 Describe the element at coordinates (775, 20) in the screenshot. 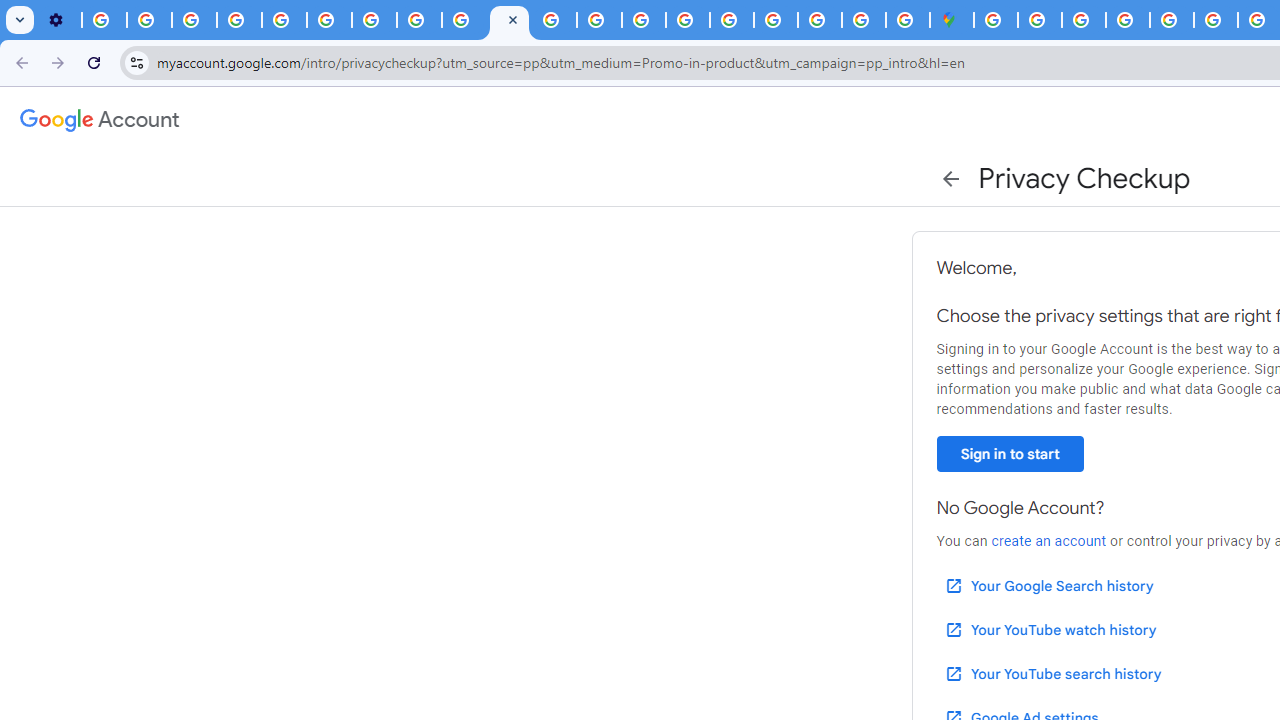

I see `Sign in - Google Accounts` at that location.